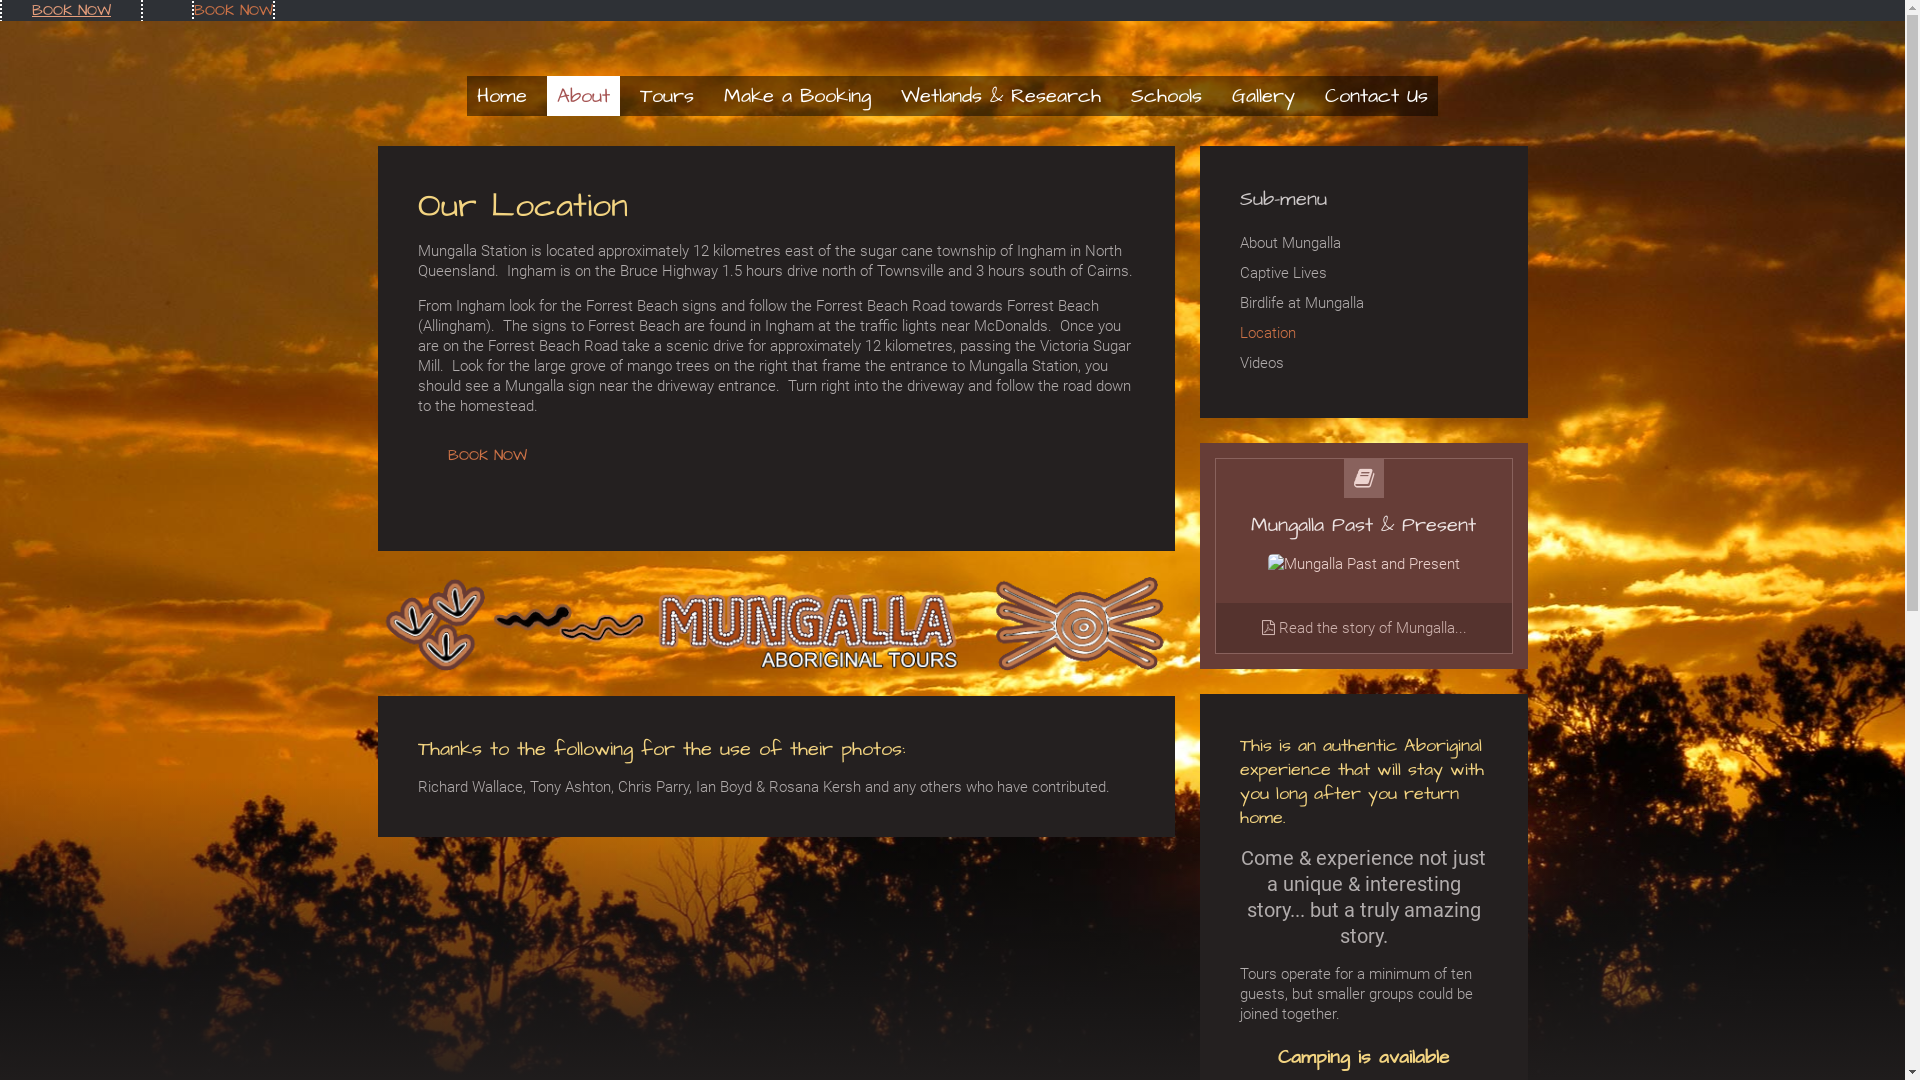 The width and height of the screenshot is (1920, 1080). What do you see at coordinates (488, 456) in the screenshot?
I see `BOOK NOW` at bounding box center [488, 456].